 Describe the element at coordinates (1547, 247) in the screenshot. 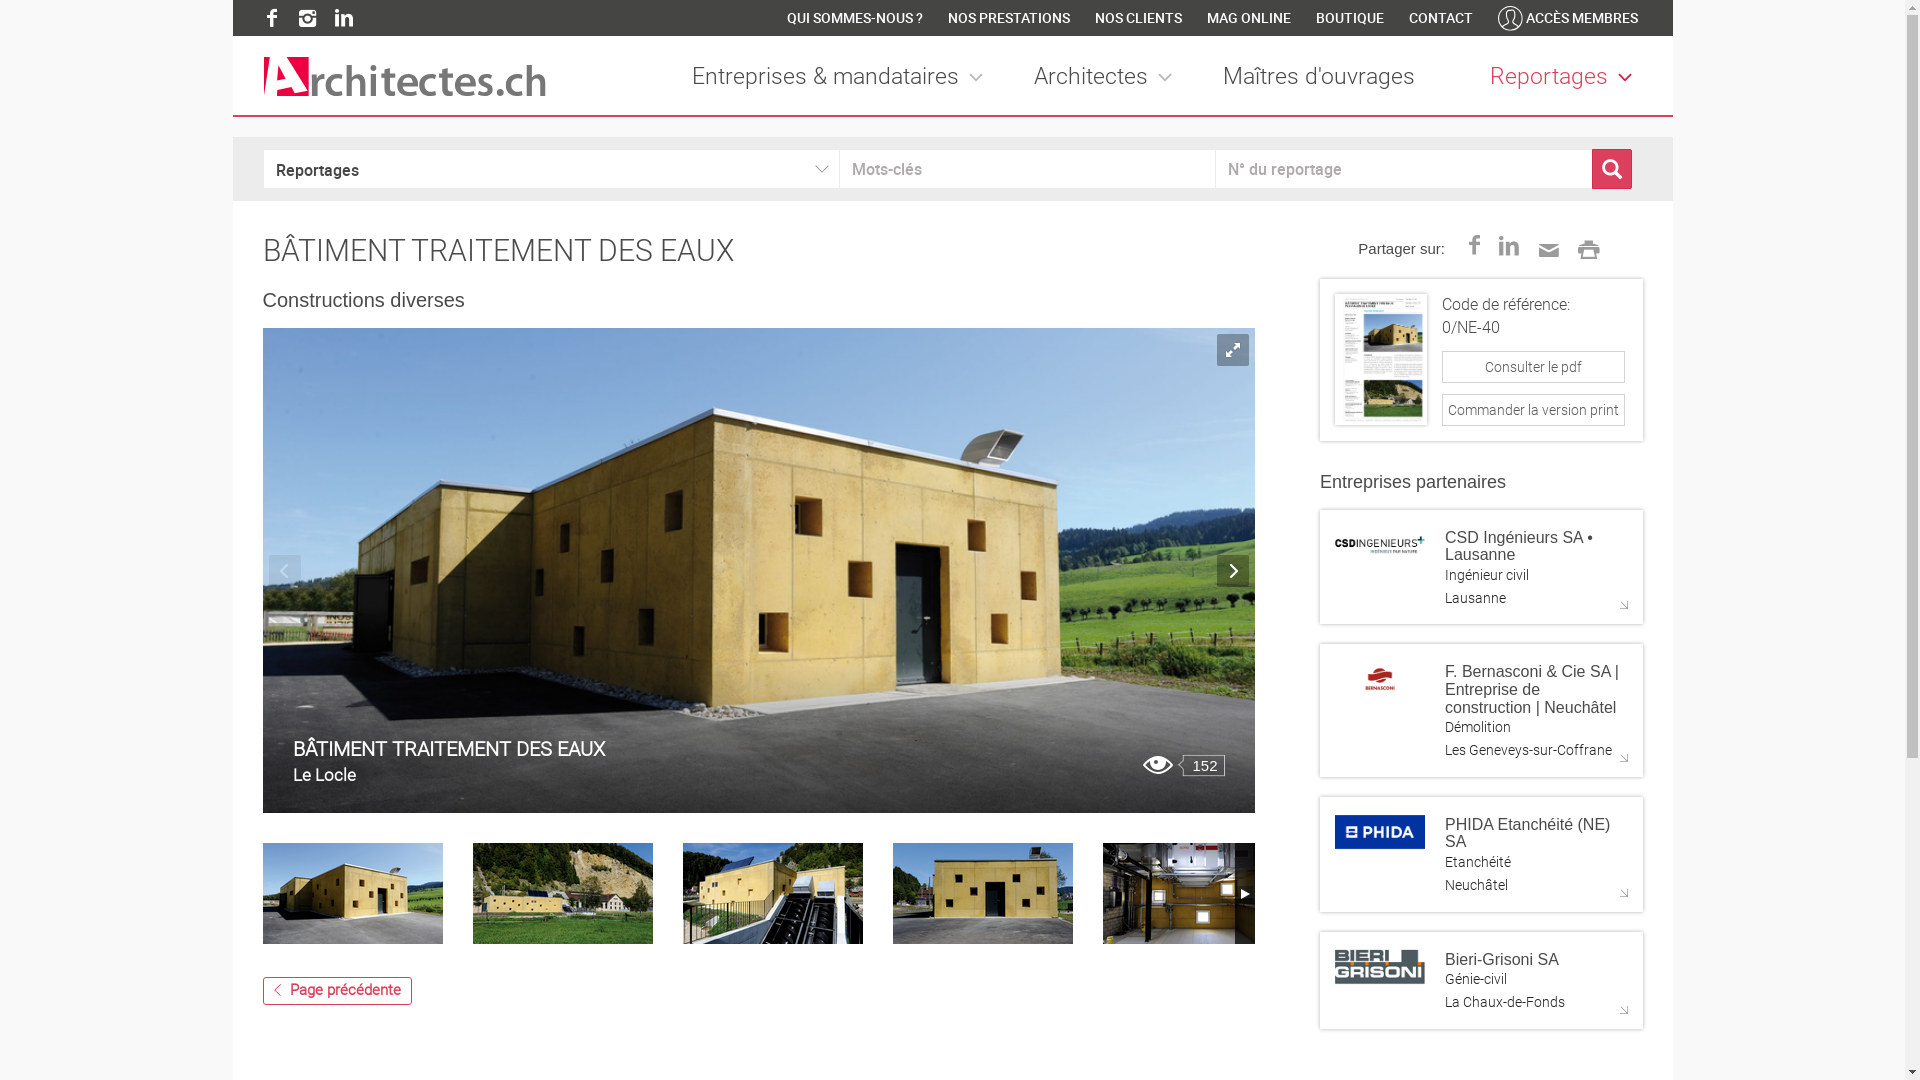

I see `Email` at that location.